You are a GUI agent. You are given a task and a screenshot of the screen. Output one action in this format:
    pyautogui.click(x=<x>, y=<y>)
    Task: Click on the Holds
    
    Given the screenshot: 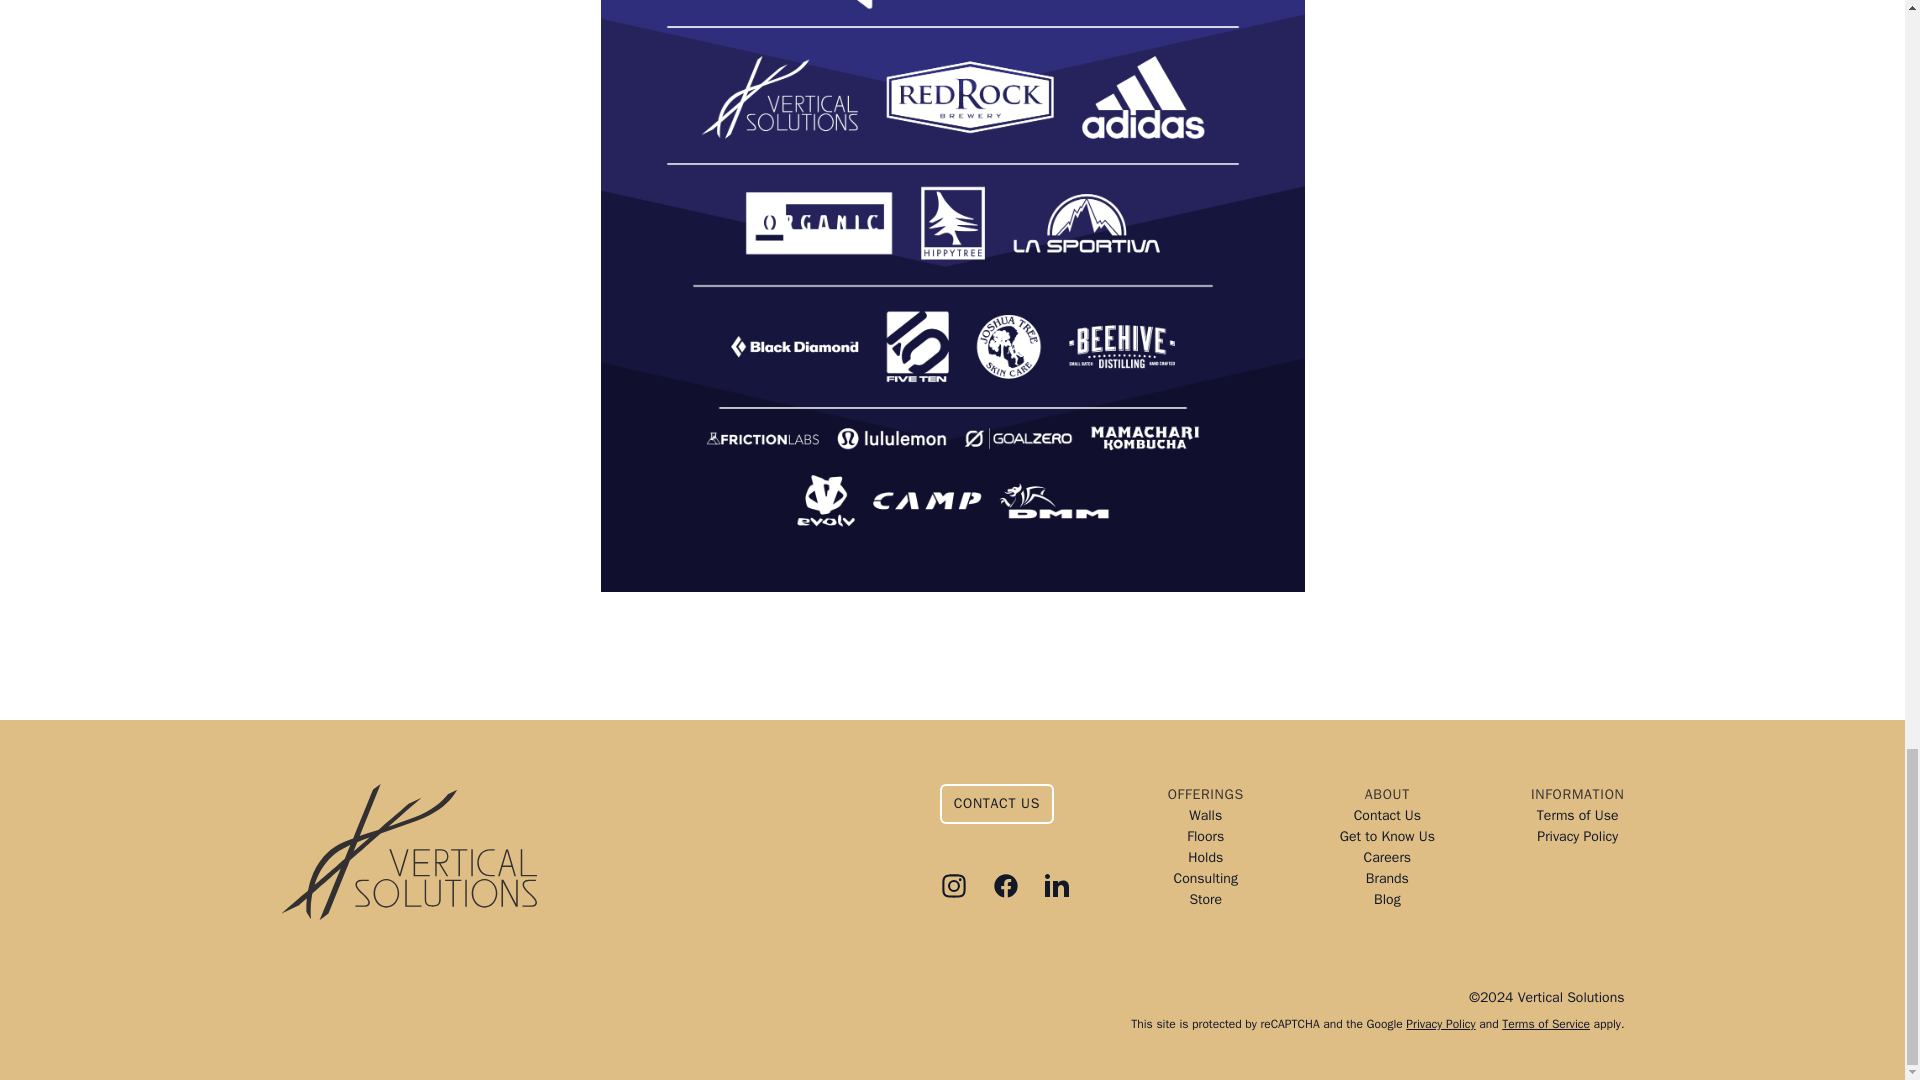 What is the action you would take?
    pyautogui.click(x=1206, y=857)
    